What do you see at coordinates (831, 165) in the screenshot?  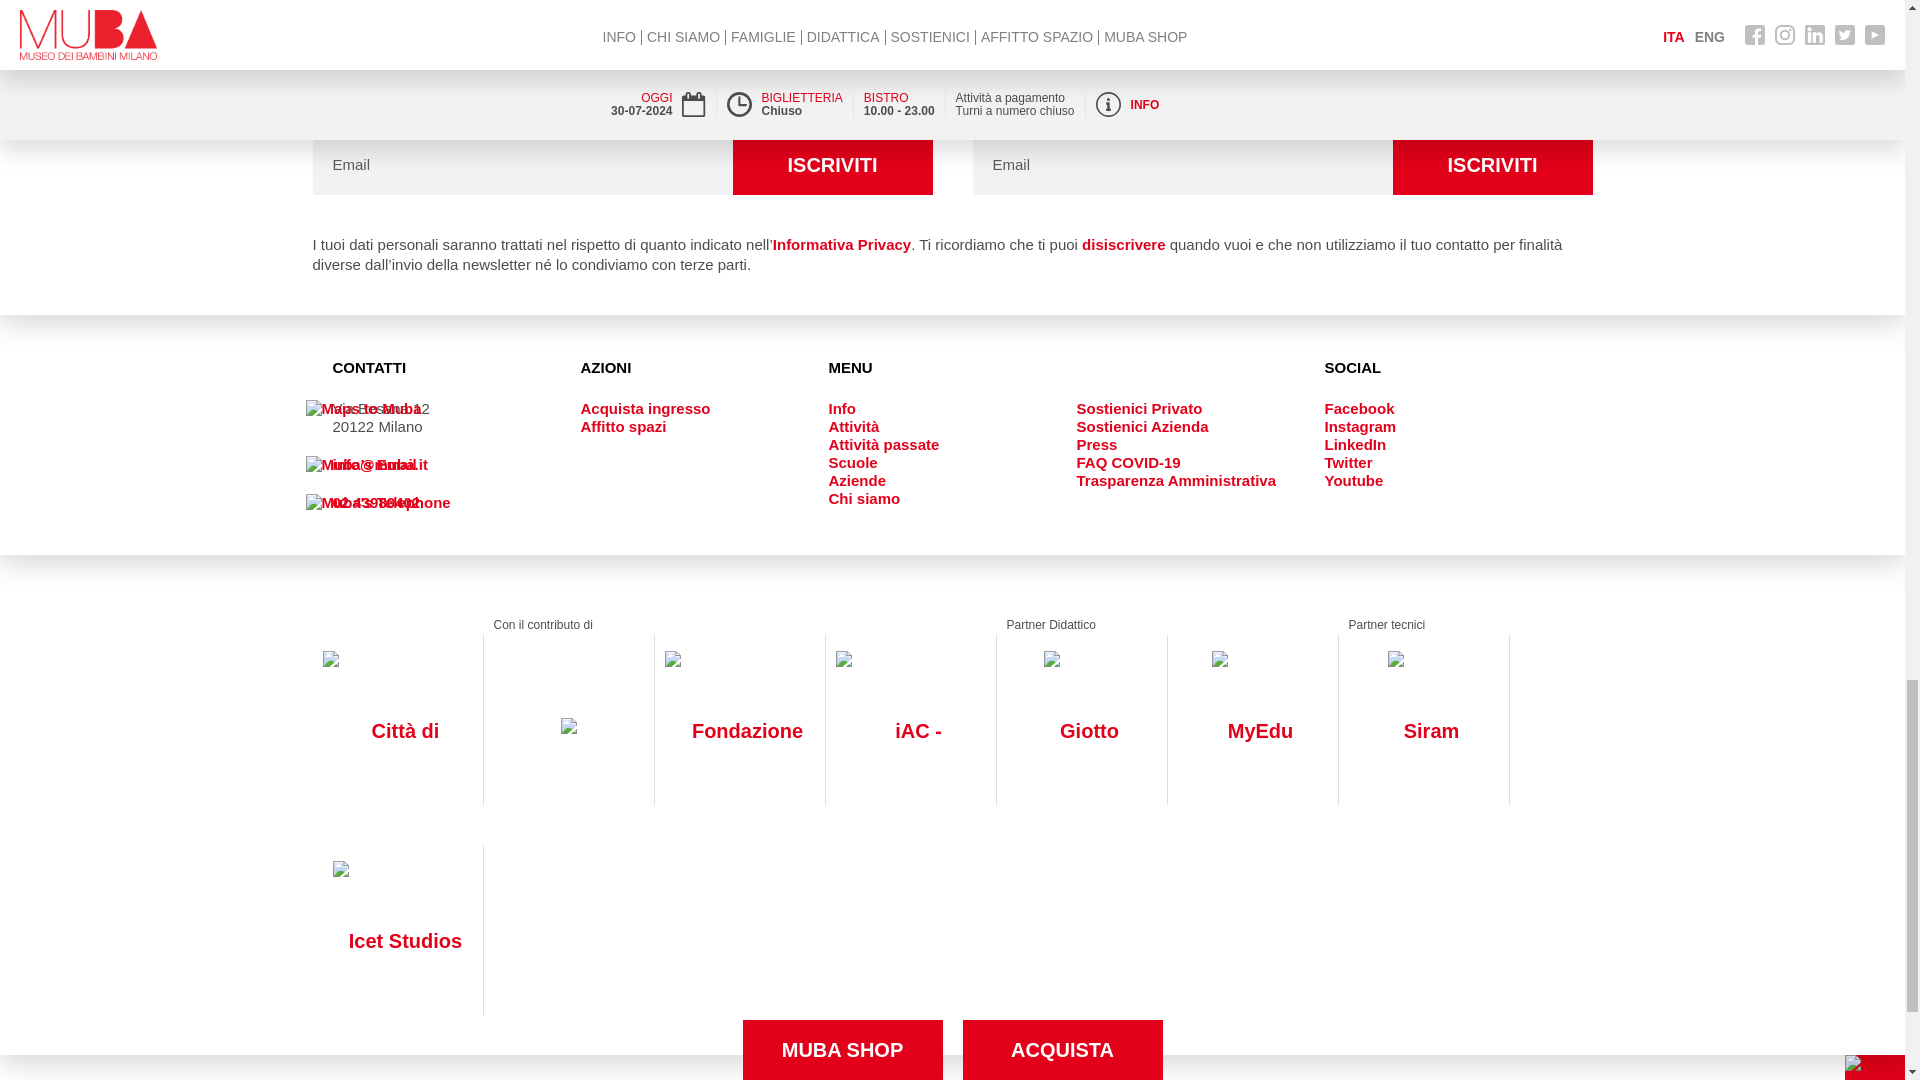 I see `ISCRIVITI` at bounding box center [831, 165].